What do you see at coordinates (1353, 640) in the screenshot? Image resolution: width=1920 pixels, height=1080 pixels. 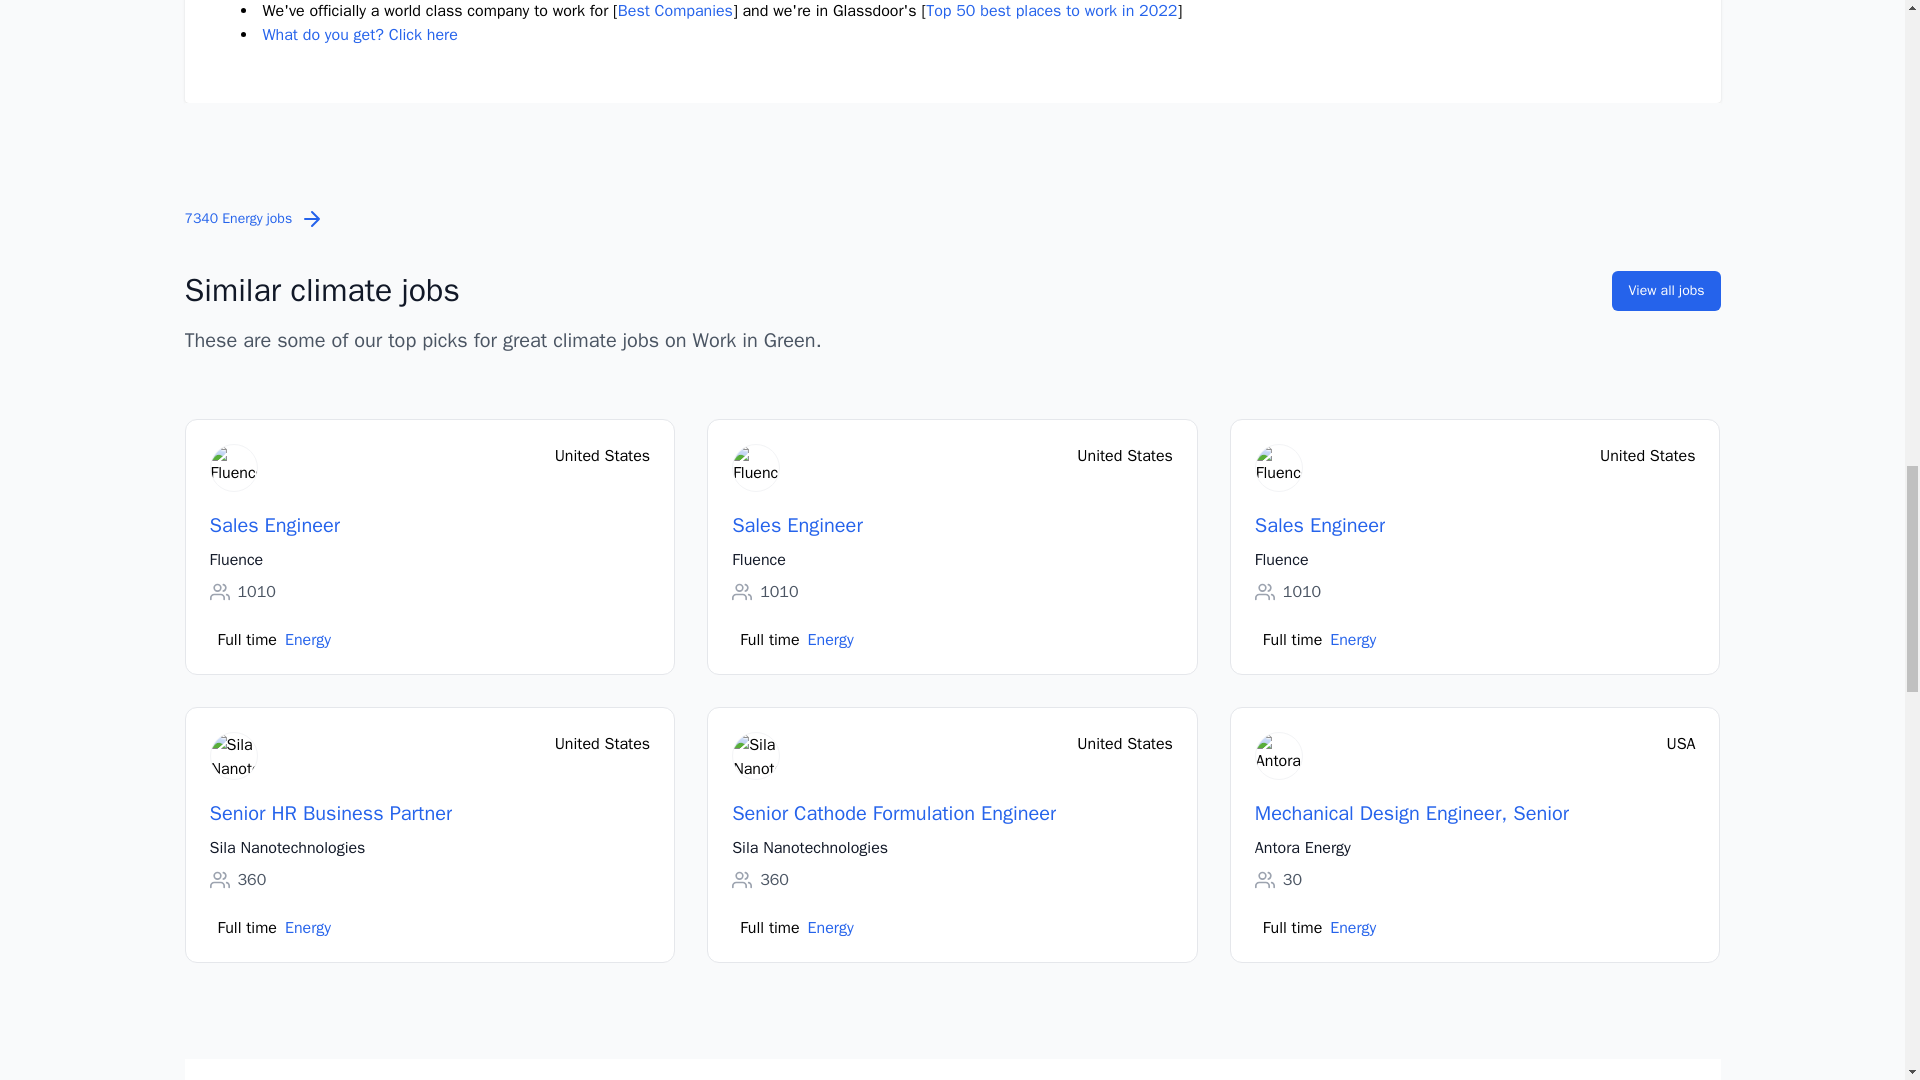 I see `Energy` at bounding box center [1353, 640].